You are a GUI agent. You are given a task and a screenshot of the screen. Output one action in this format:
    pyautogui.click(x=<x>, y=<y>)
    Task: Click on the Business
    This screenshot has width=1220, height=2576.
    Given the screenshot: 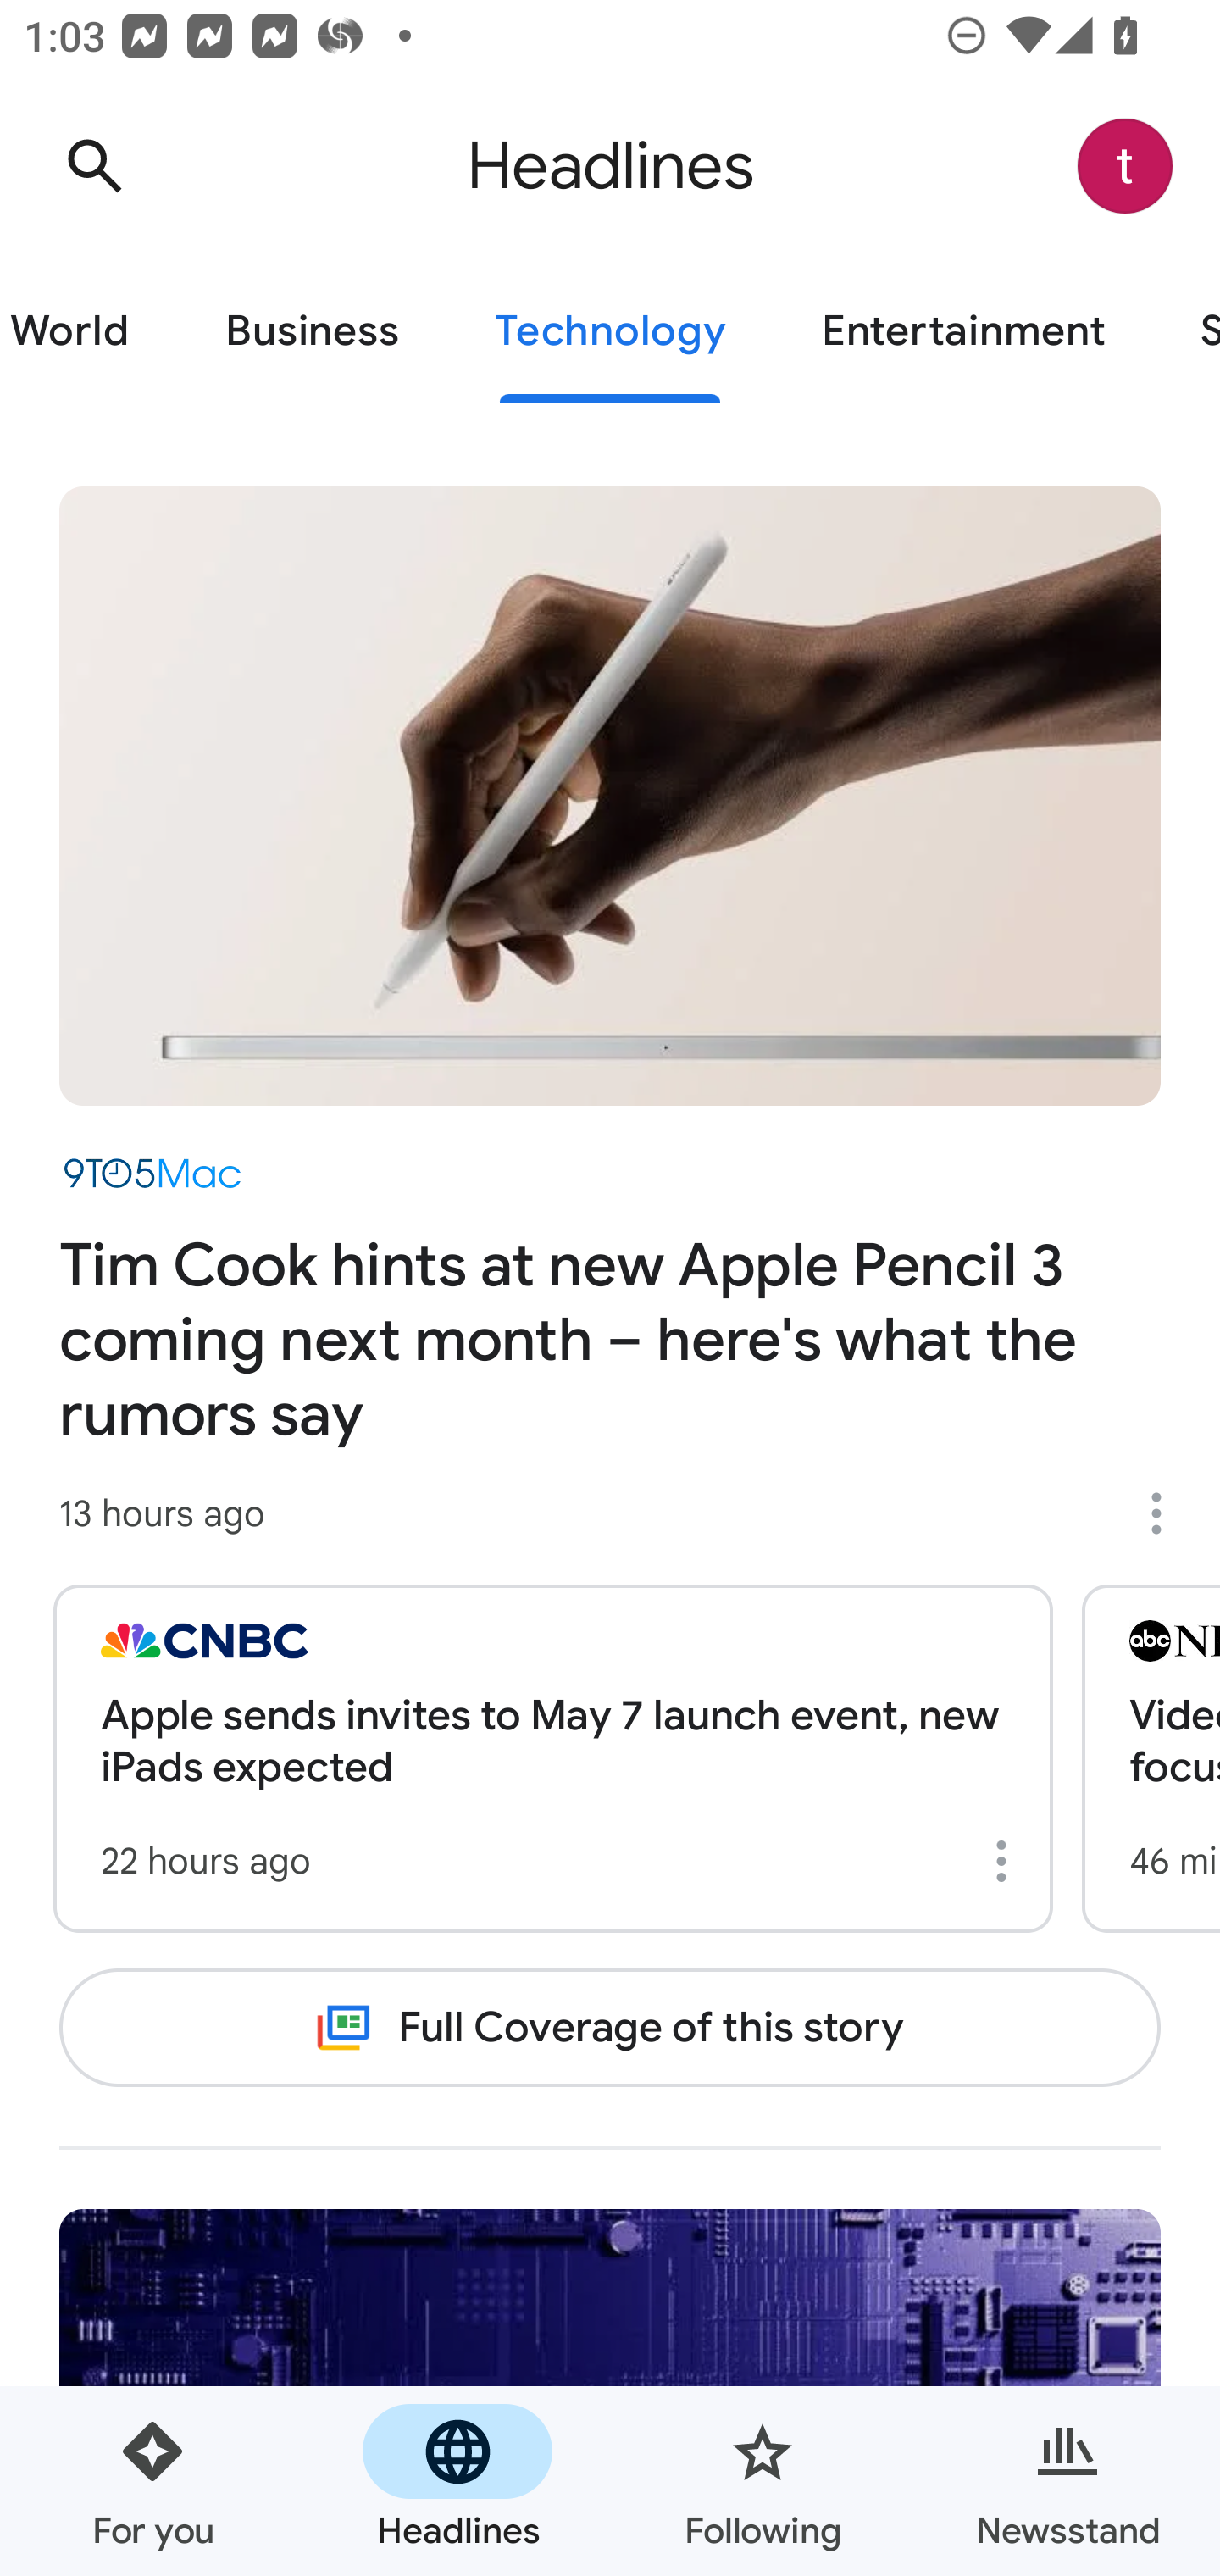 What is the action you would take?
    pyautogui.click(x=312, y=332)
    